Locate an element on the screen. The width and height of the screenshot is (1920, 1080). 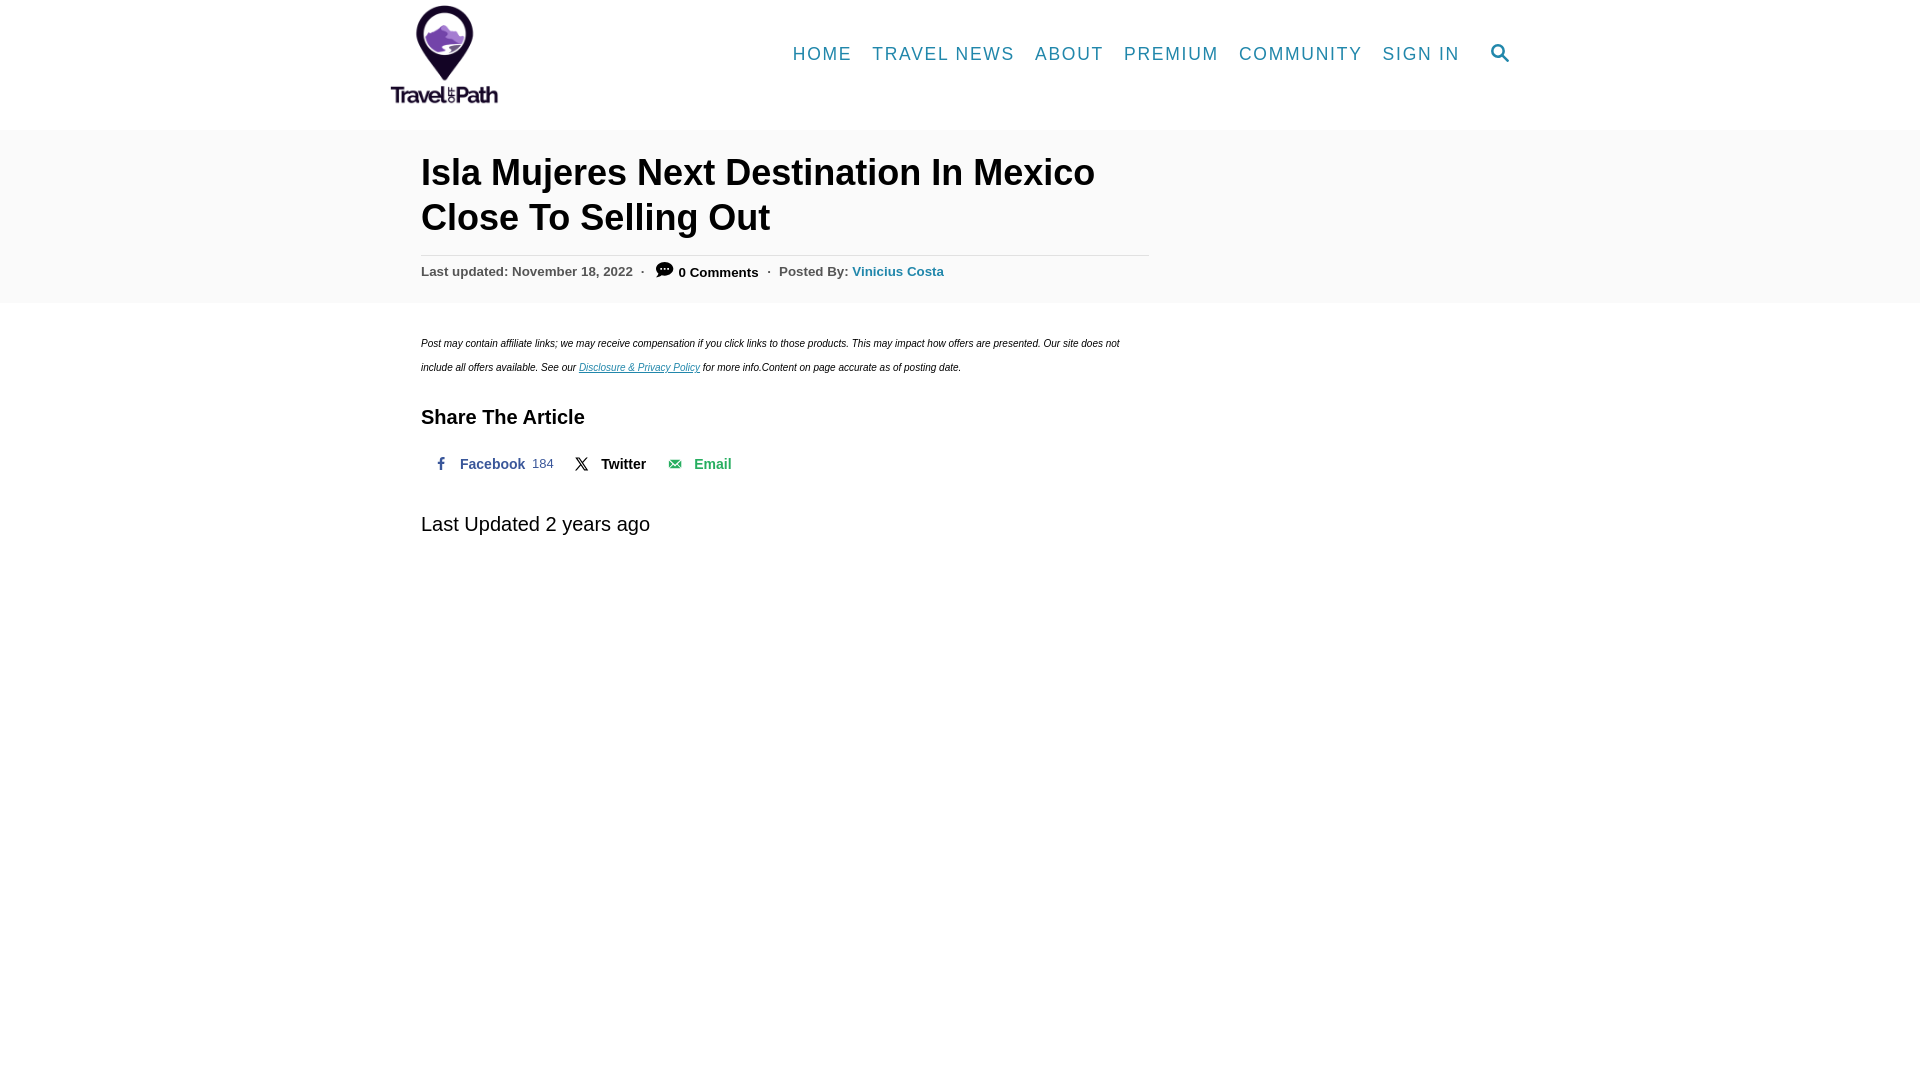
Travel Off Path is located at coordinates (559, 55).